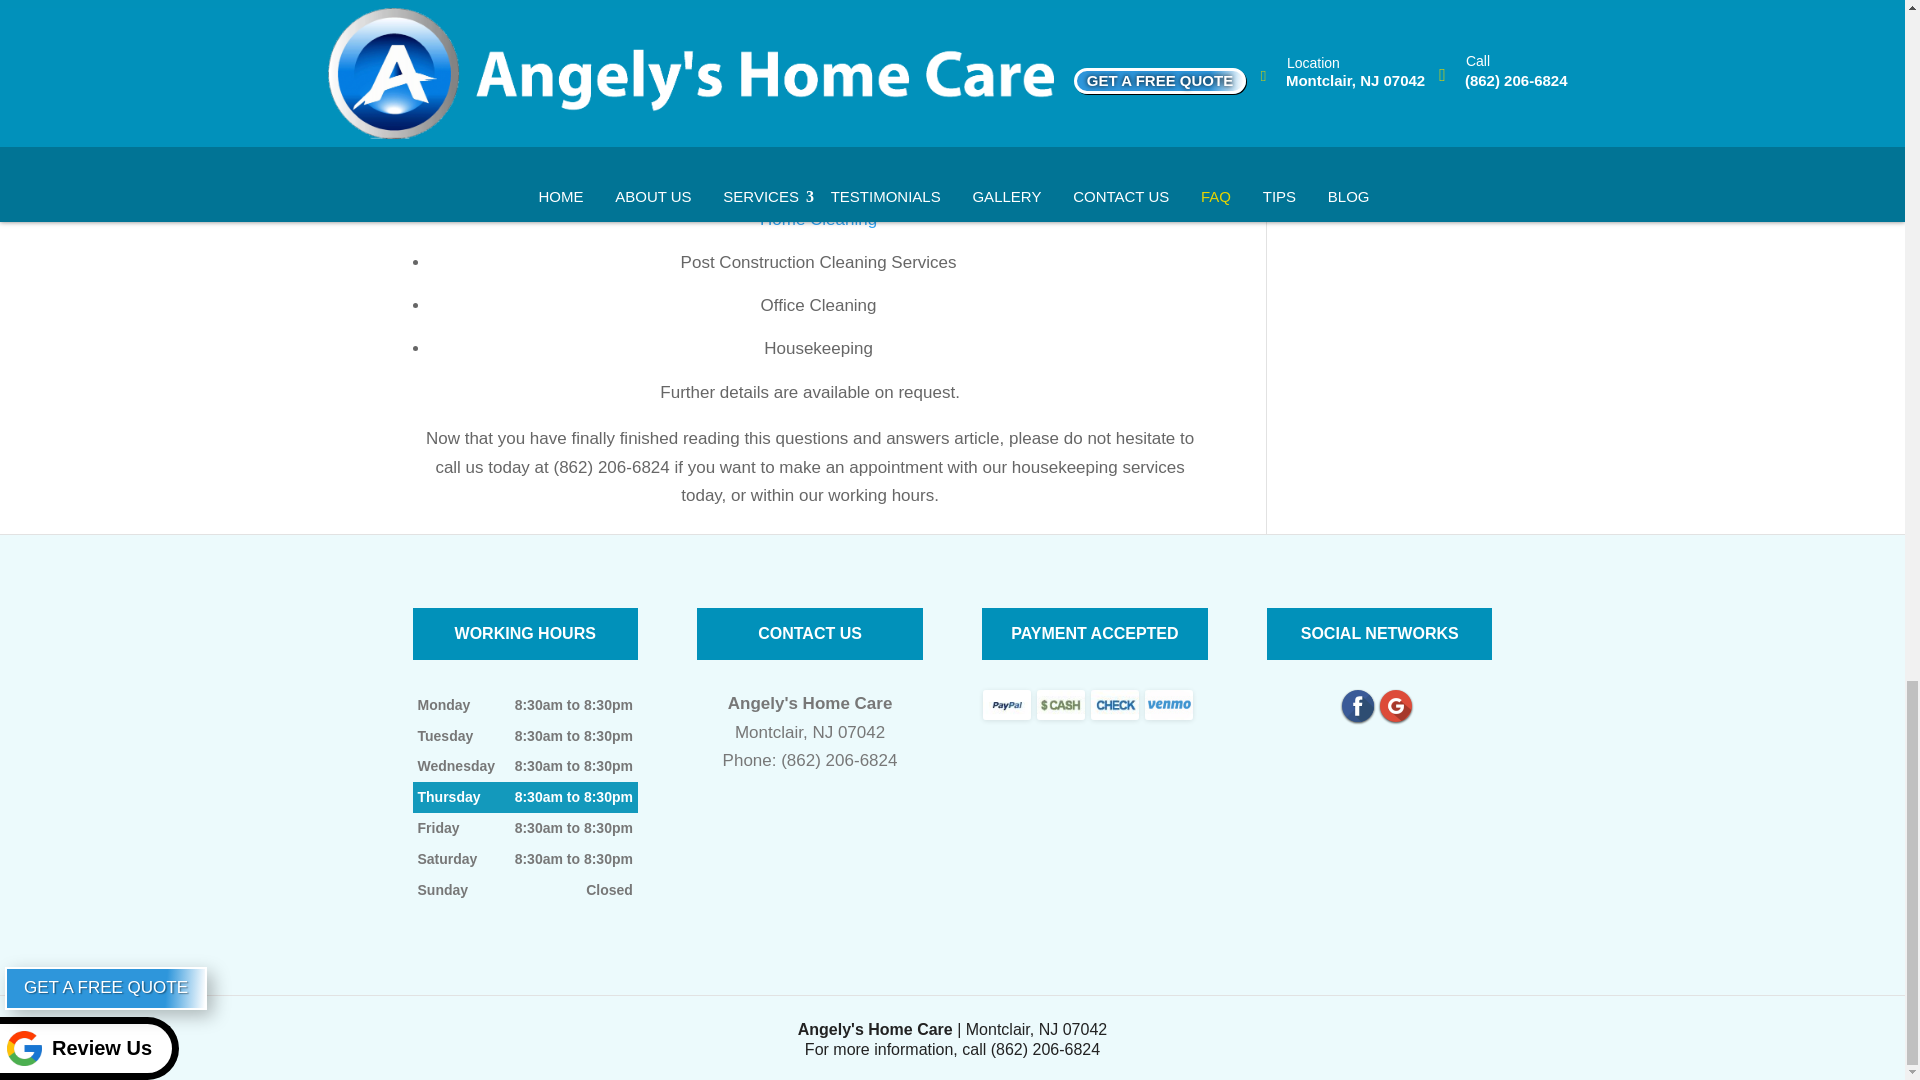 Image resolution: width=1920 pixels, height=1080 pixels. Describe the element at coordinates (1396, 706) in the screenshot. I see `google` at that location.